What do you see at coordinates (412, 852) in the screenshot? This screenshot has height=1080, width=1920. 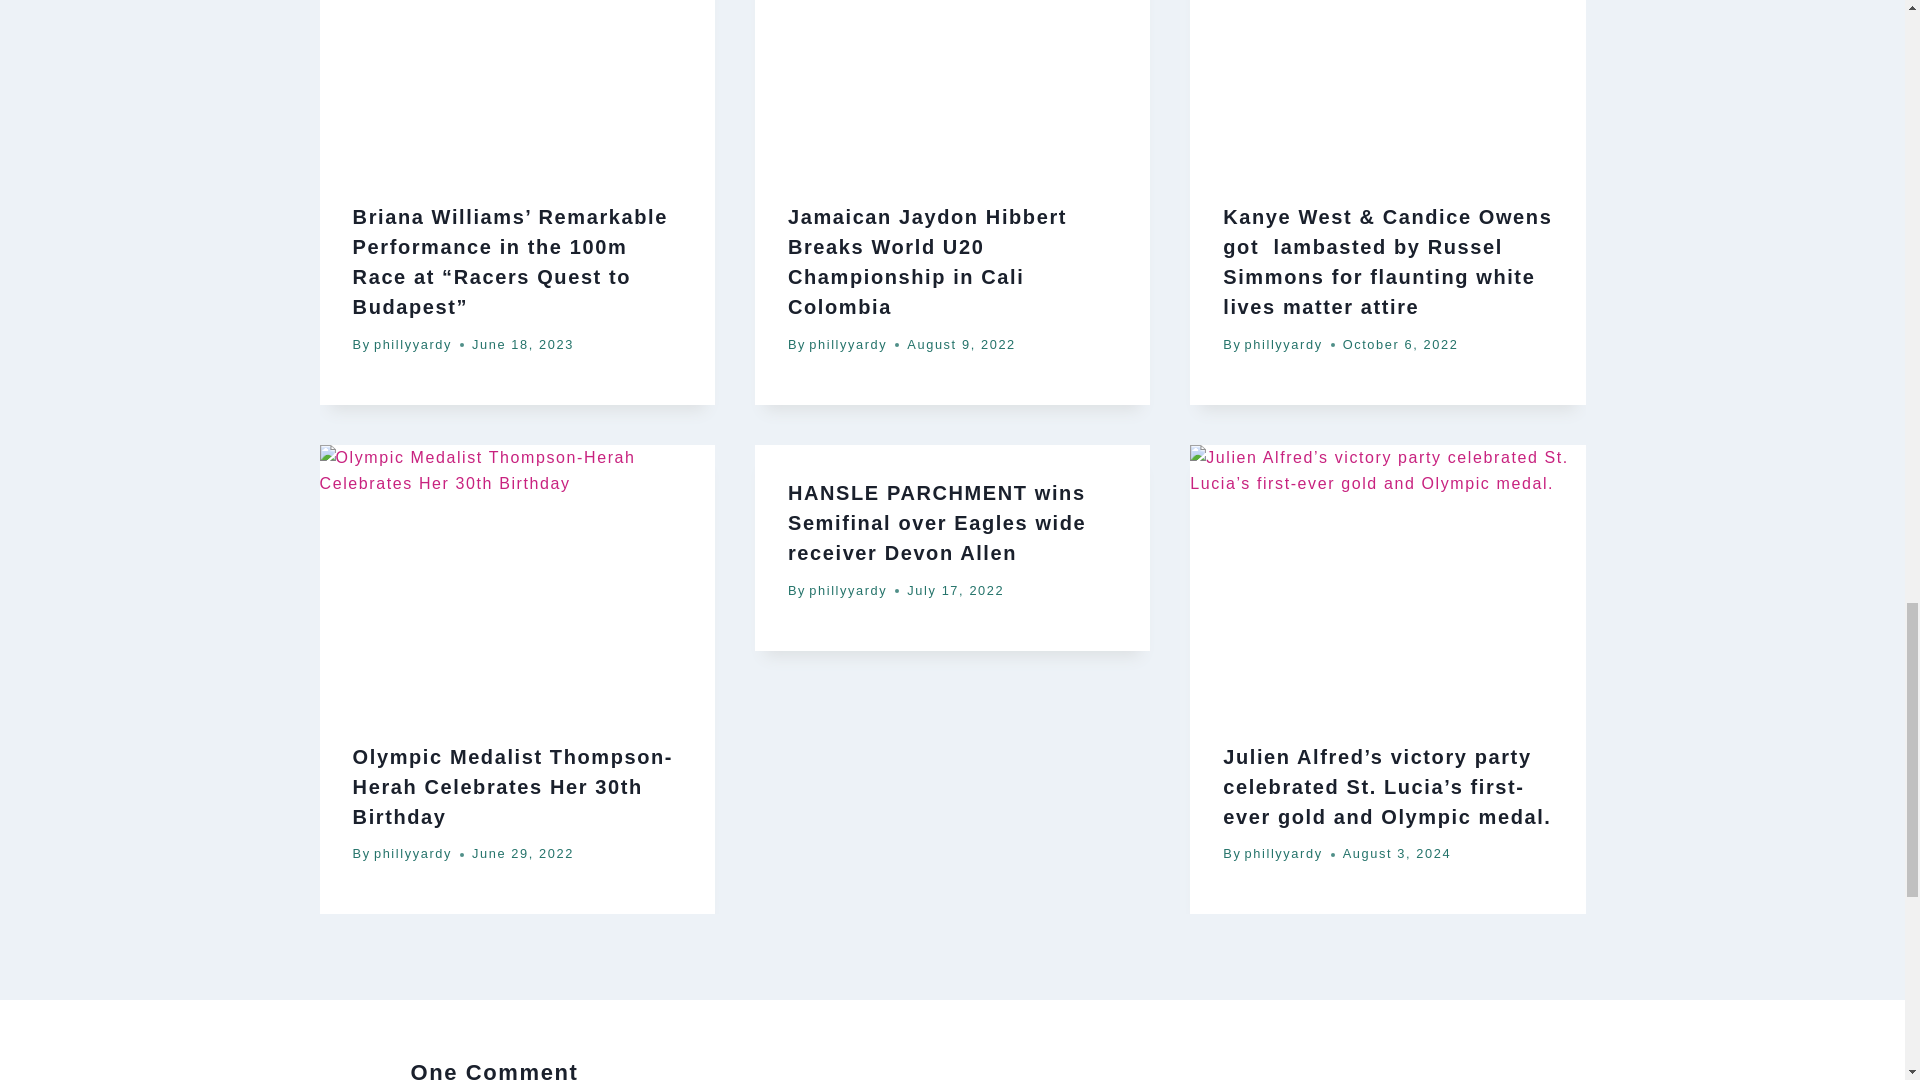 I see `phillyyardy` at bounding box center [412, 852].